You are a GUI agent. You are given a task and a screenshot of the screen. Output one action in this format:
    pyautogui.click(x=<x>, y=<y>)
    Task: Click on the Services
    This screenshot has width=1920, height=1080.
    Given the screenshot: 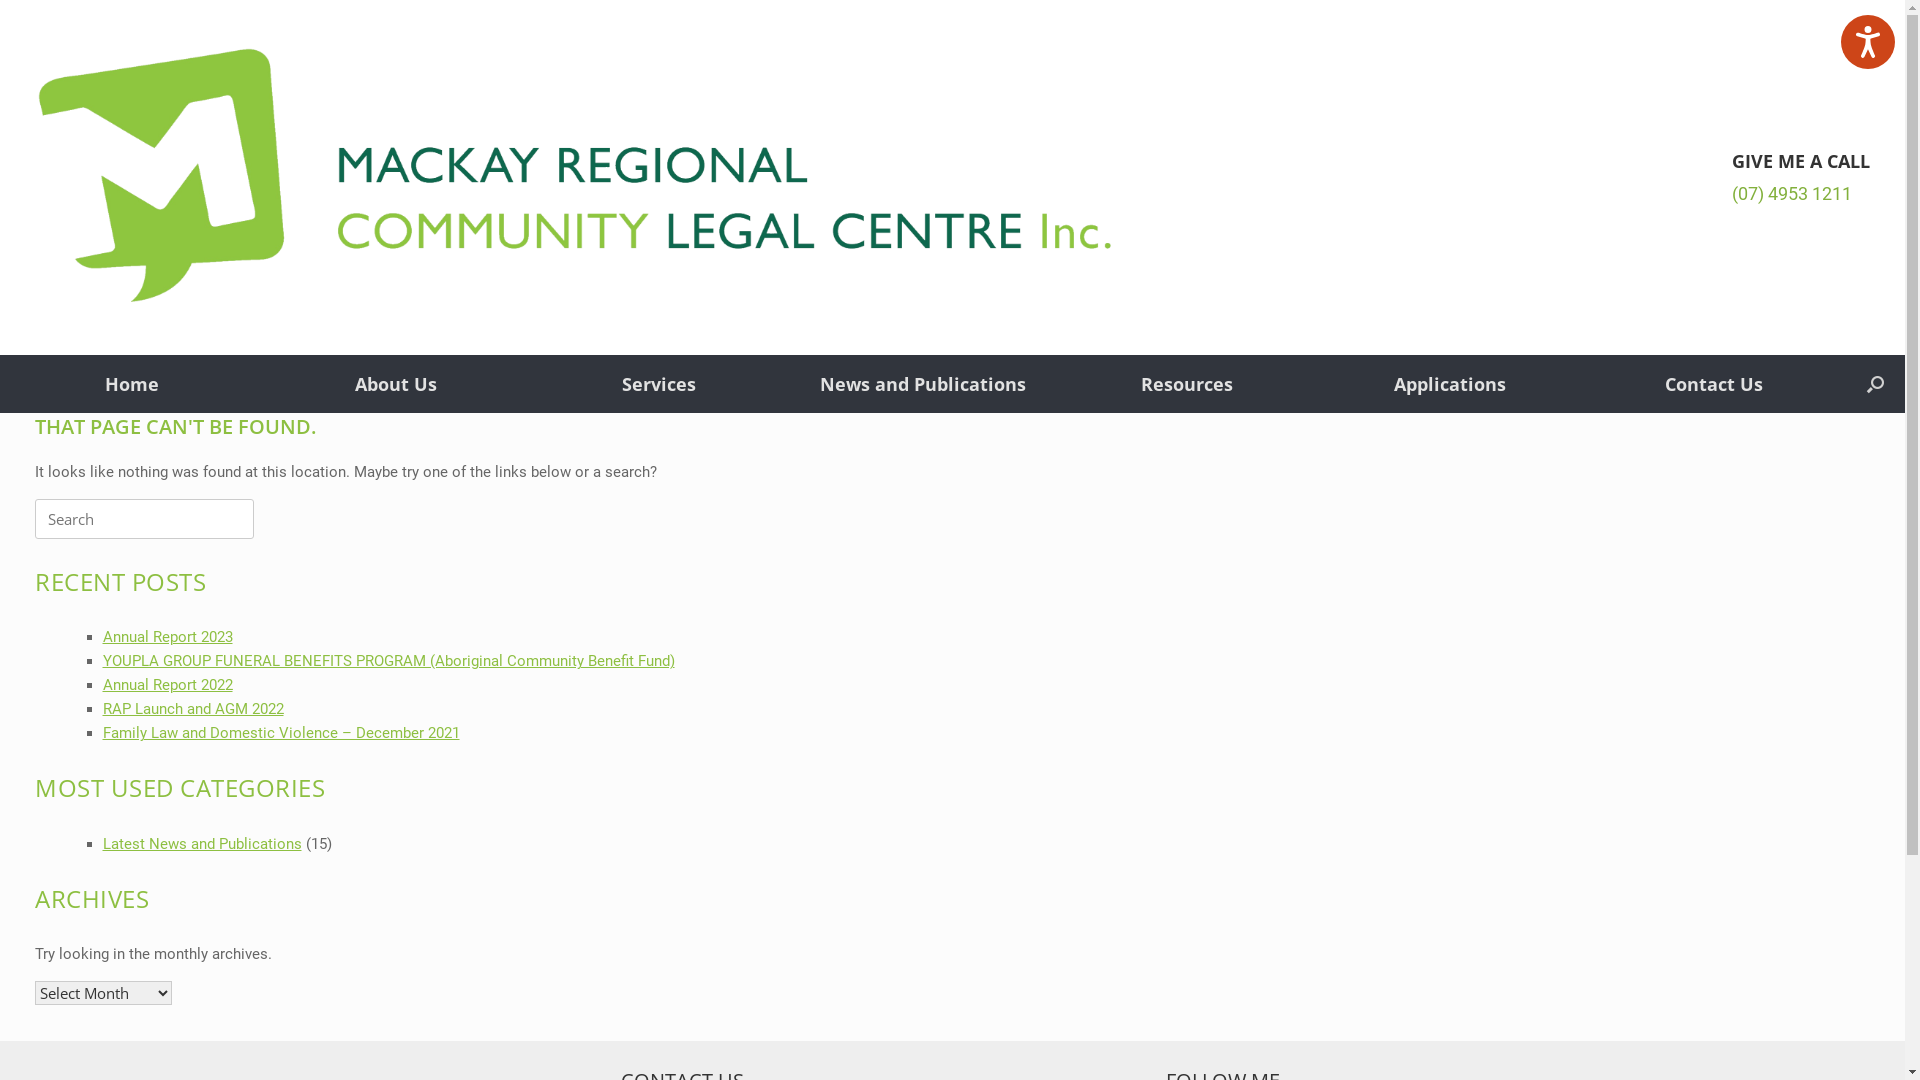 What is the action you would take?
    pyautogui.click(x=659, y=384)
    